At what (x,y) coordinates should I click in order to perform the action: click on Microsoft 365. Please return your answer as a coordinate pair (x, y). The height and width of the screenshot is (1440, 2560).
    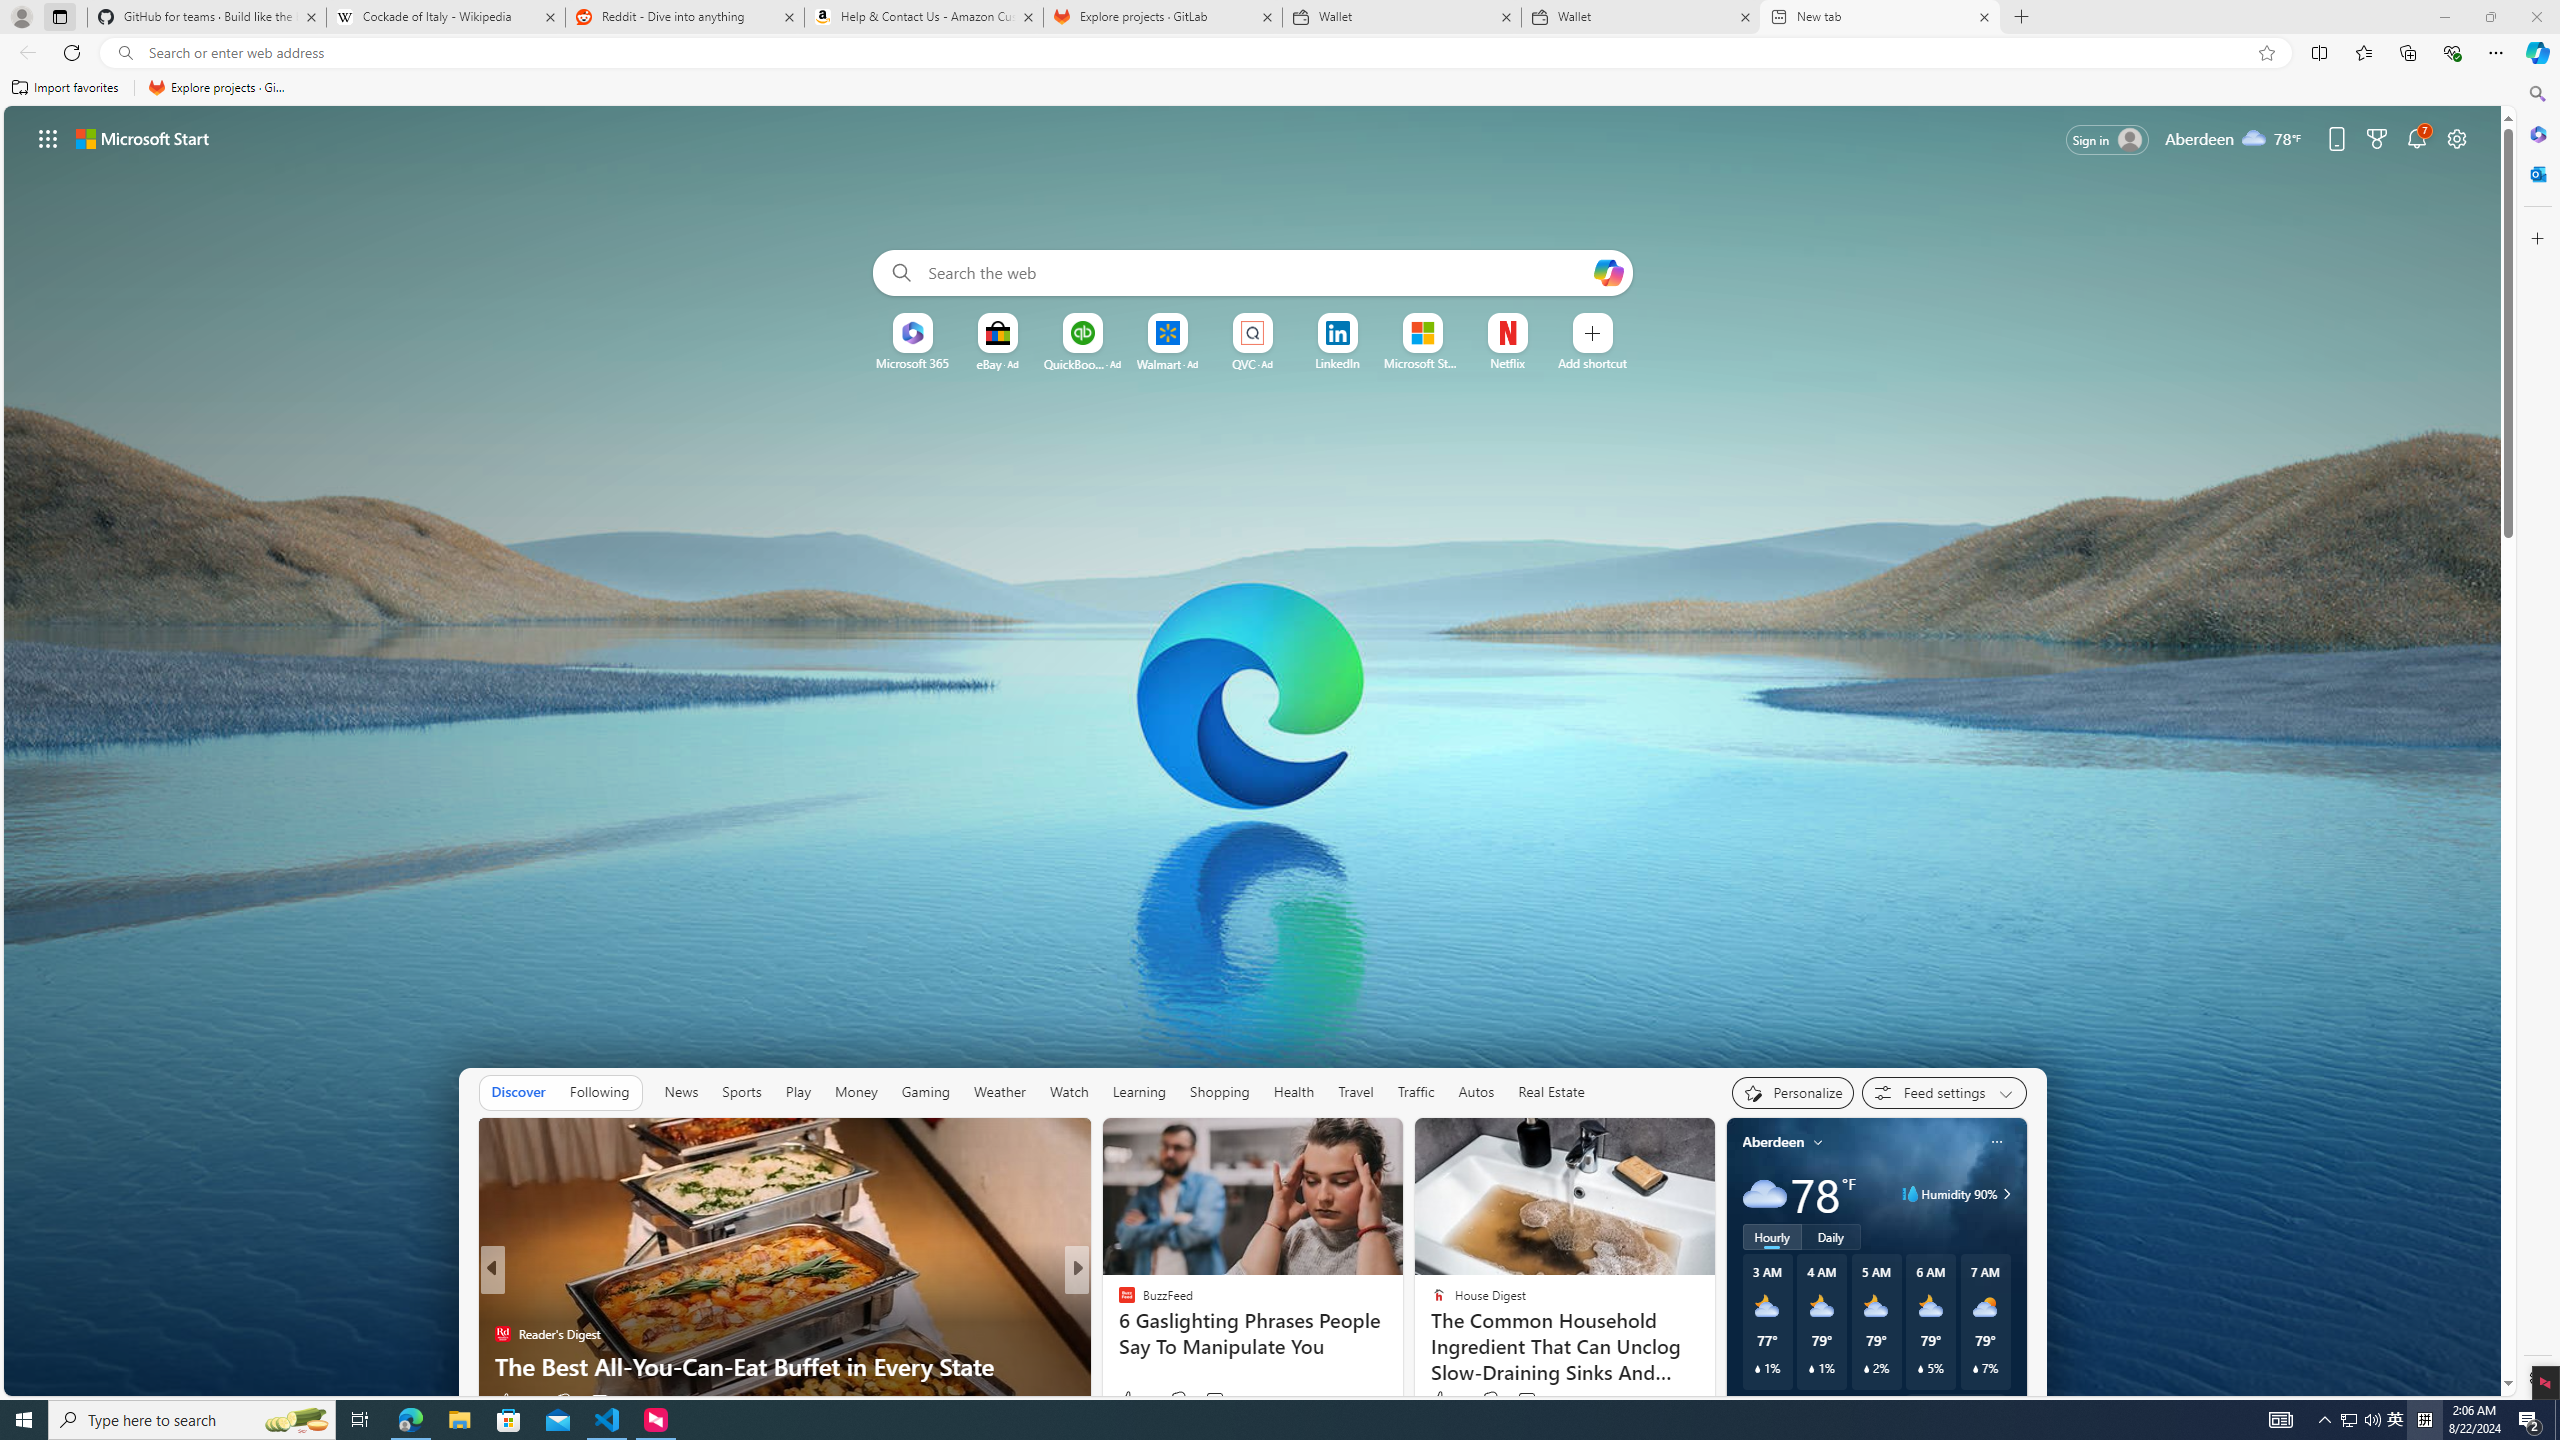
    Looking at the image, I should click on (2536, 134).